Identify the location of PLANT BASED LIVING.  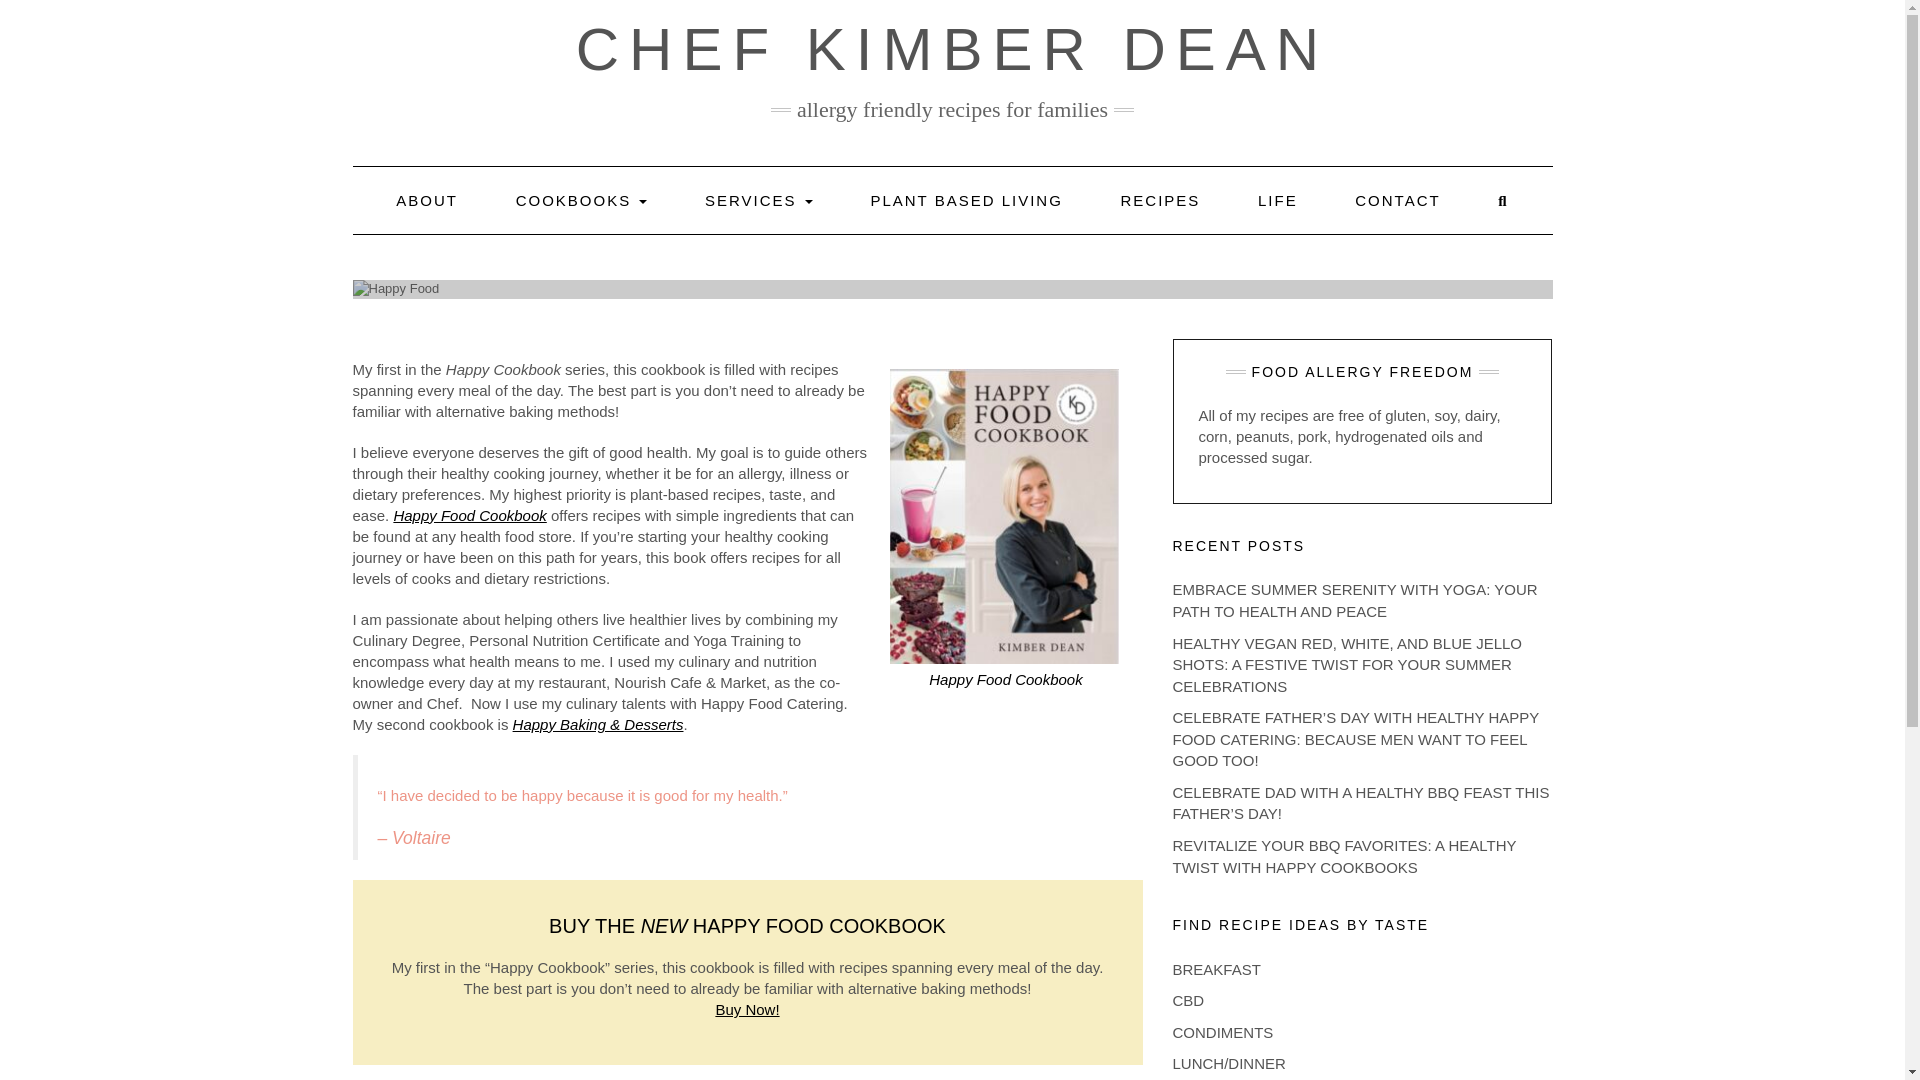
(965, 200).